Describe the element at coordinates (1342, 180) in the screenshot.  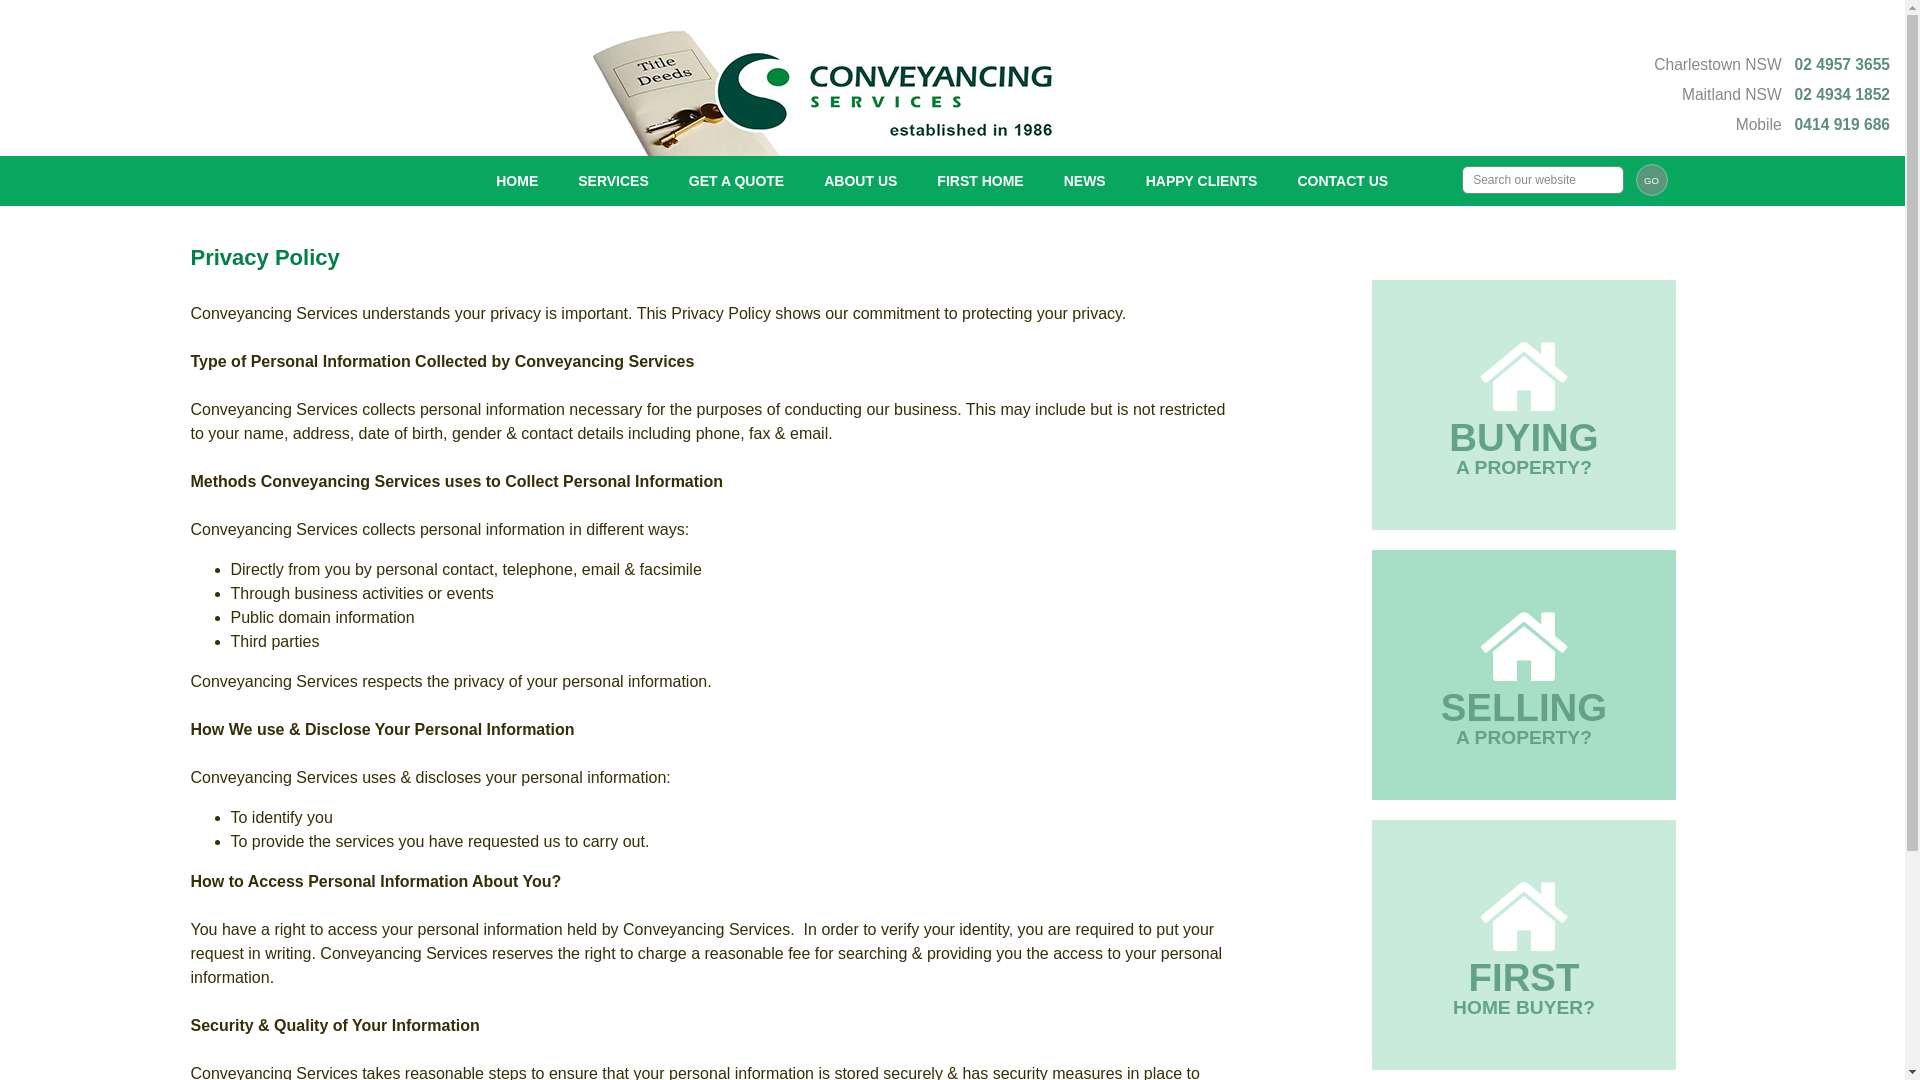
I see `CONTACT US` at that location.